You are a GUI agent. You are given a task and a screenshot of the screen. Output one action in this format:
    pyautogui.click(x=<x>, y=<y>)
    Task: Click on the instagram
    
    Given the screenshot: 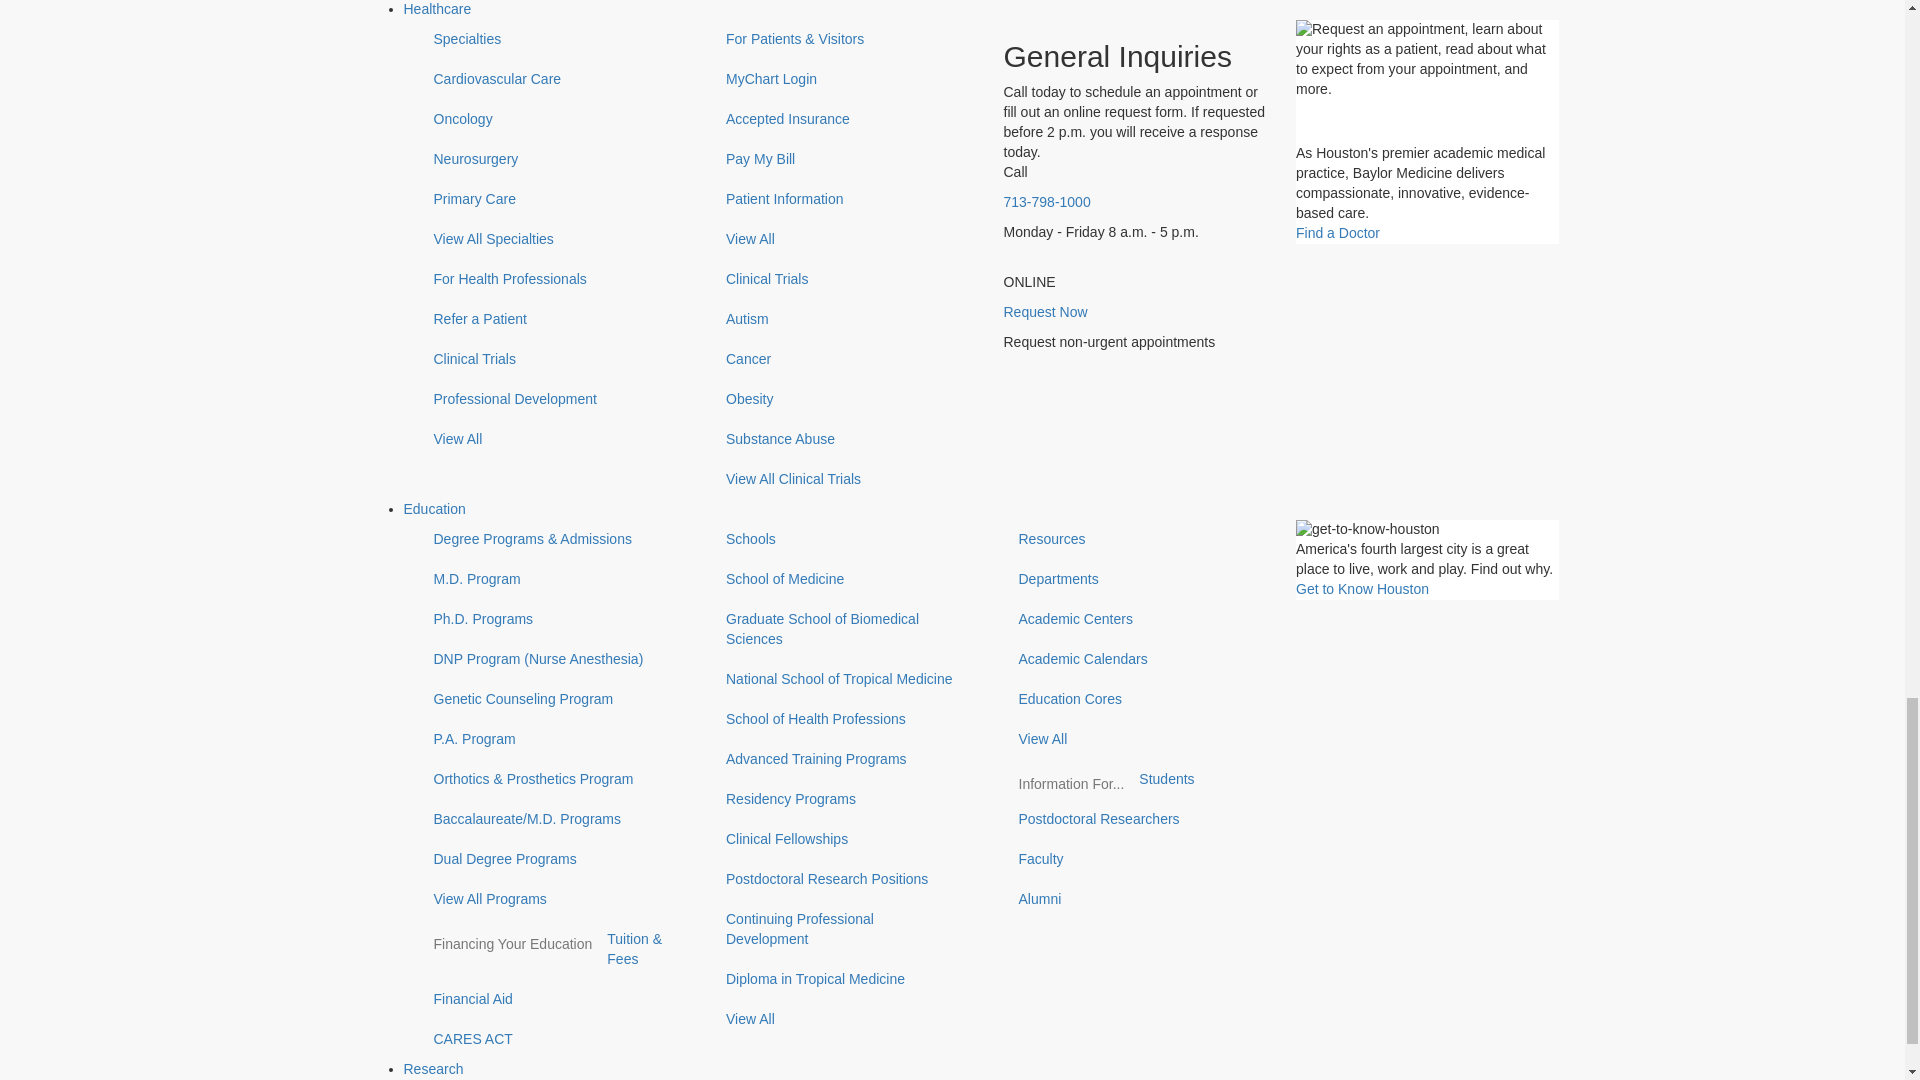 What is the action you would take?
    pyautogui.click(x=496, y=734)
    